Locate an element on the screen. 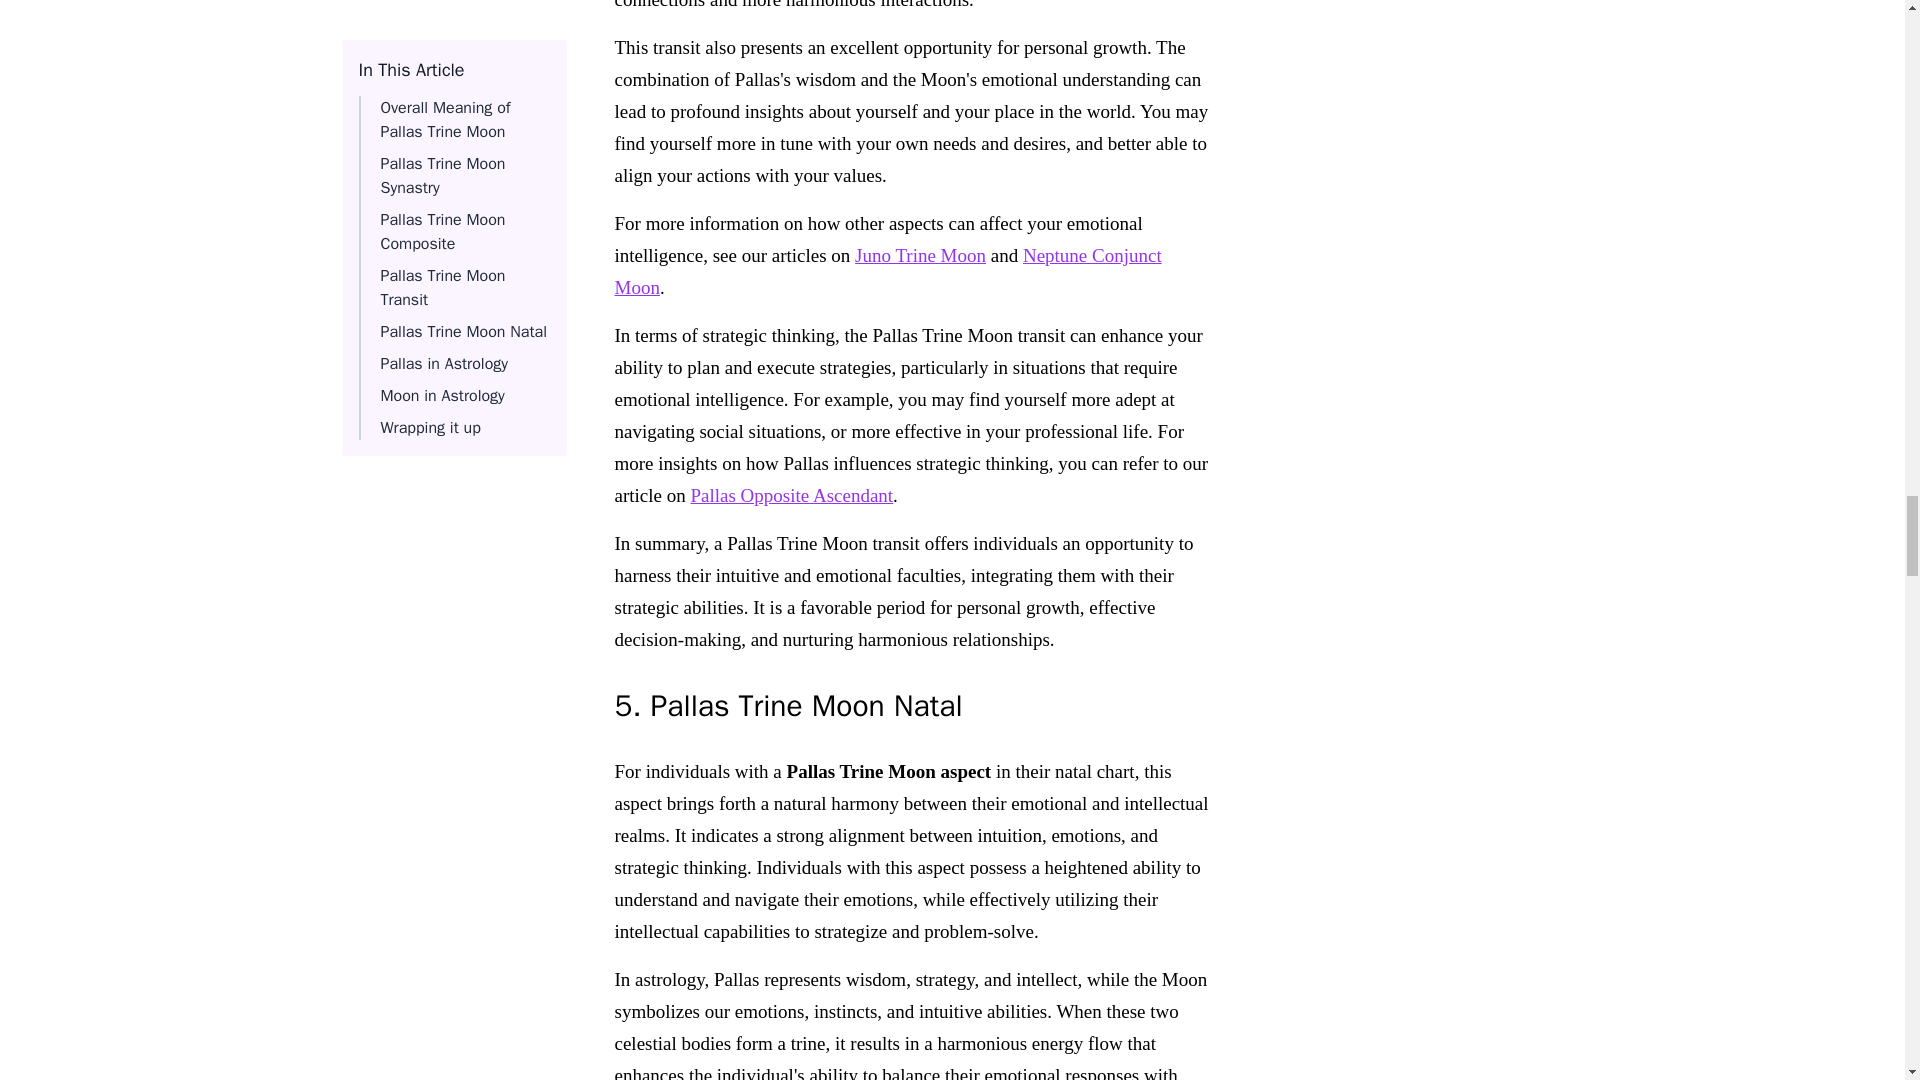  Juno Trine Moon is located at coordinates (920, 255).